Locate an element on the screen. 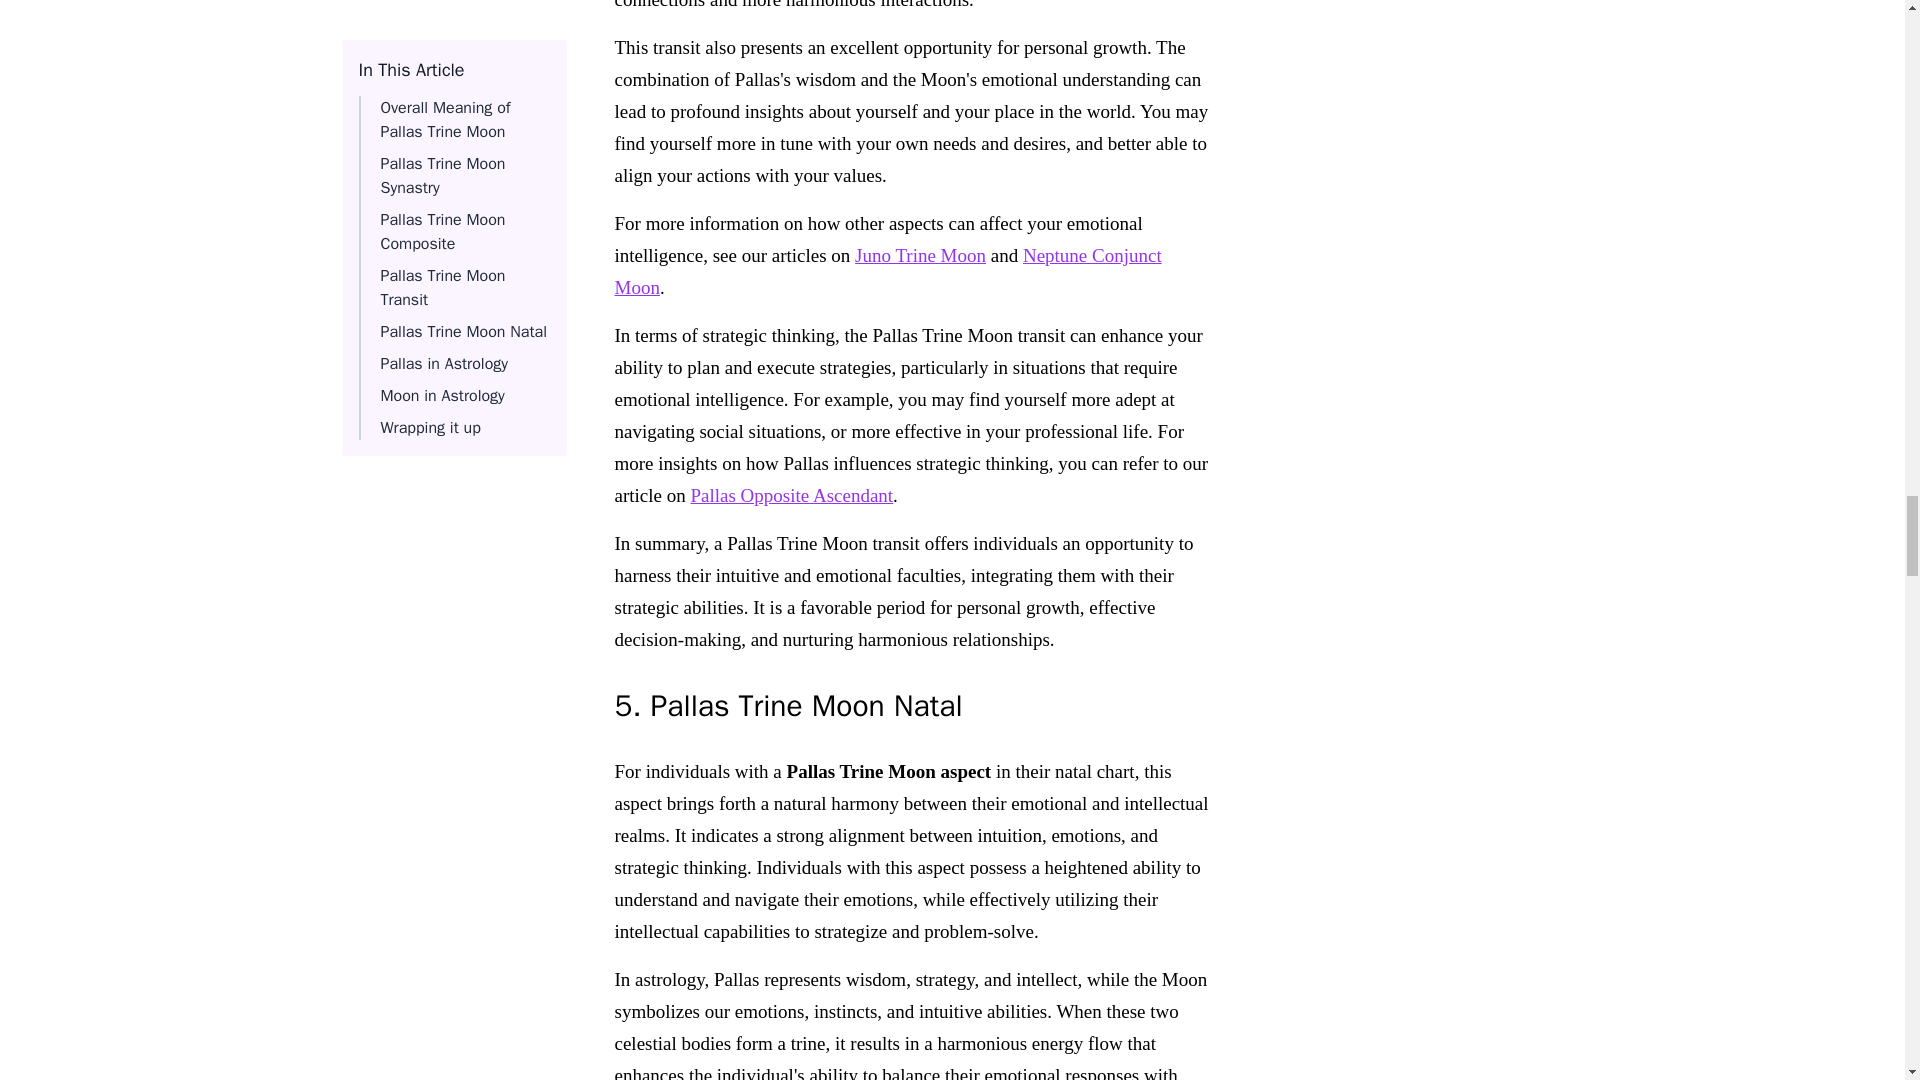  Juno Trine Moon is located at coordinates (920, 255).